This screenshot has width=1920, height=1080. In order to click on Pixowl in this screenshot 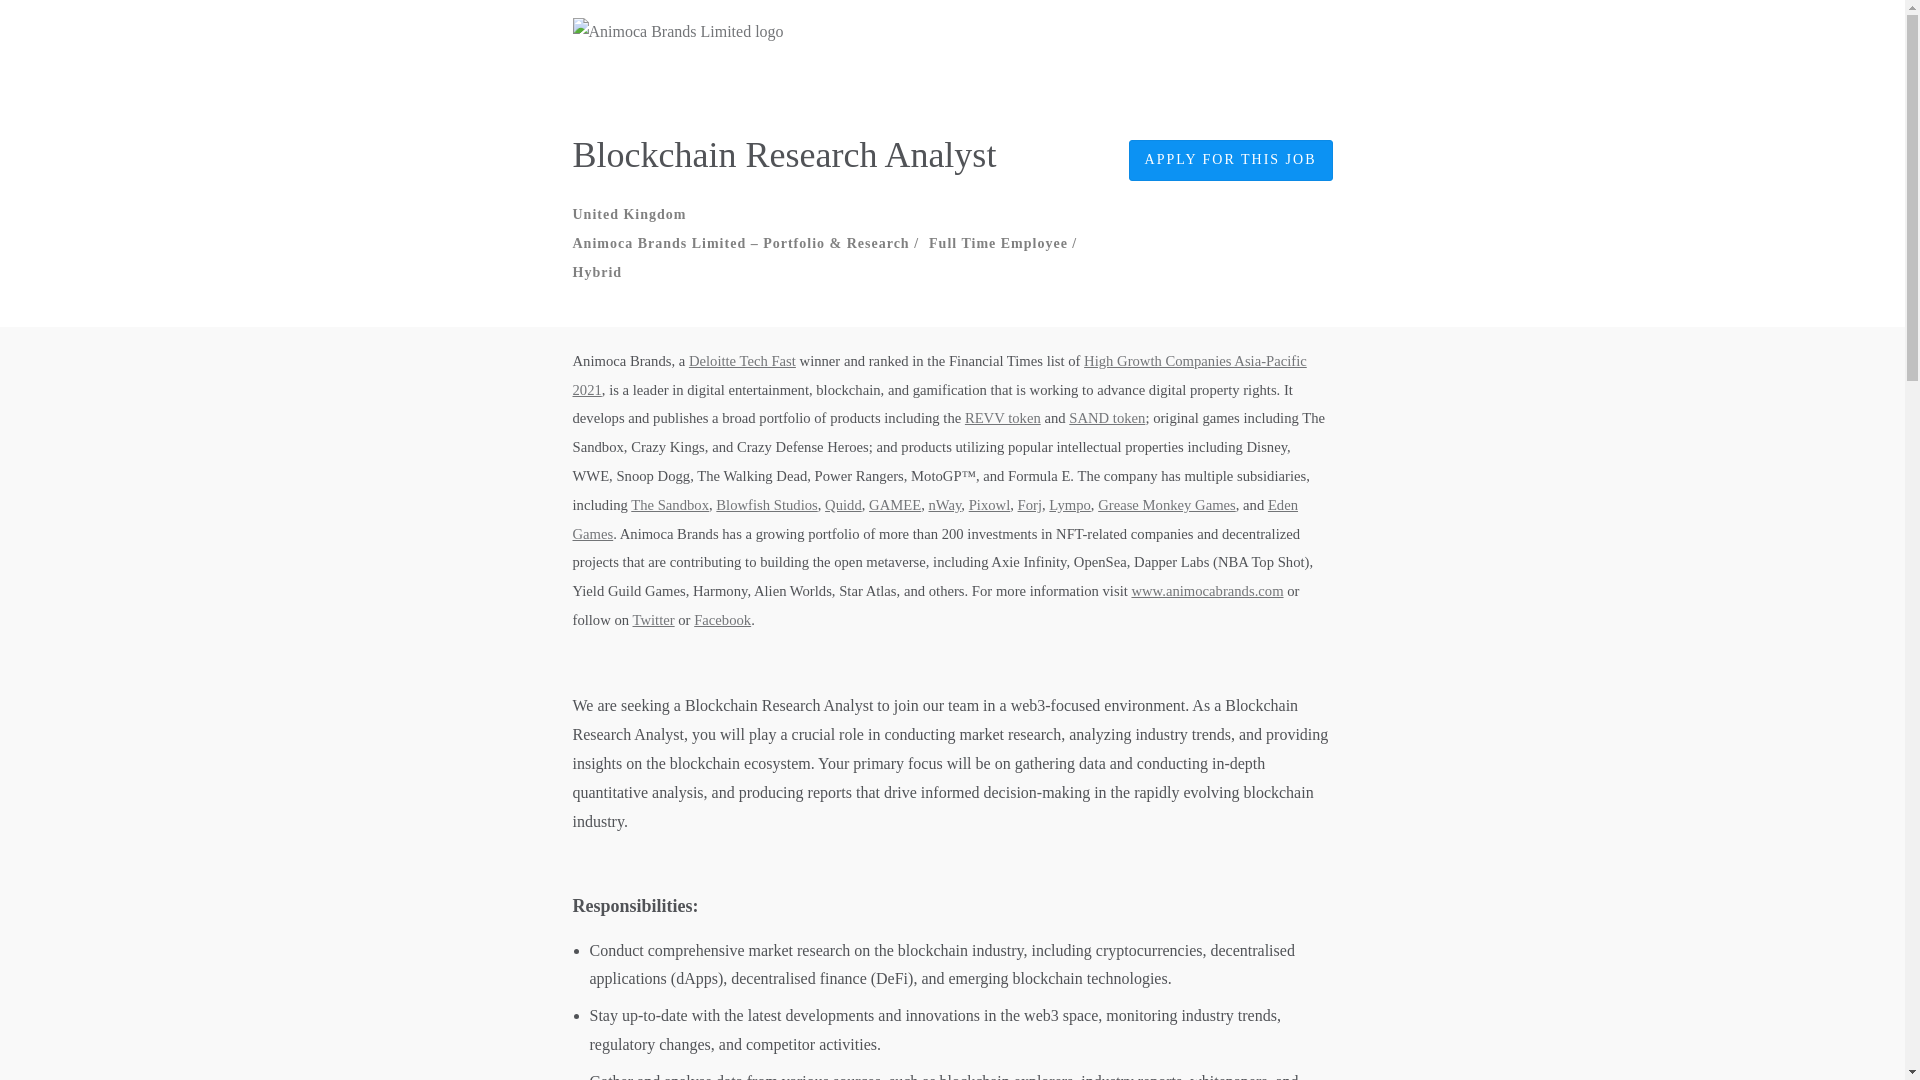, I will do `click(990, 504)`.